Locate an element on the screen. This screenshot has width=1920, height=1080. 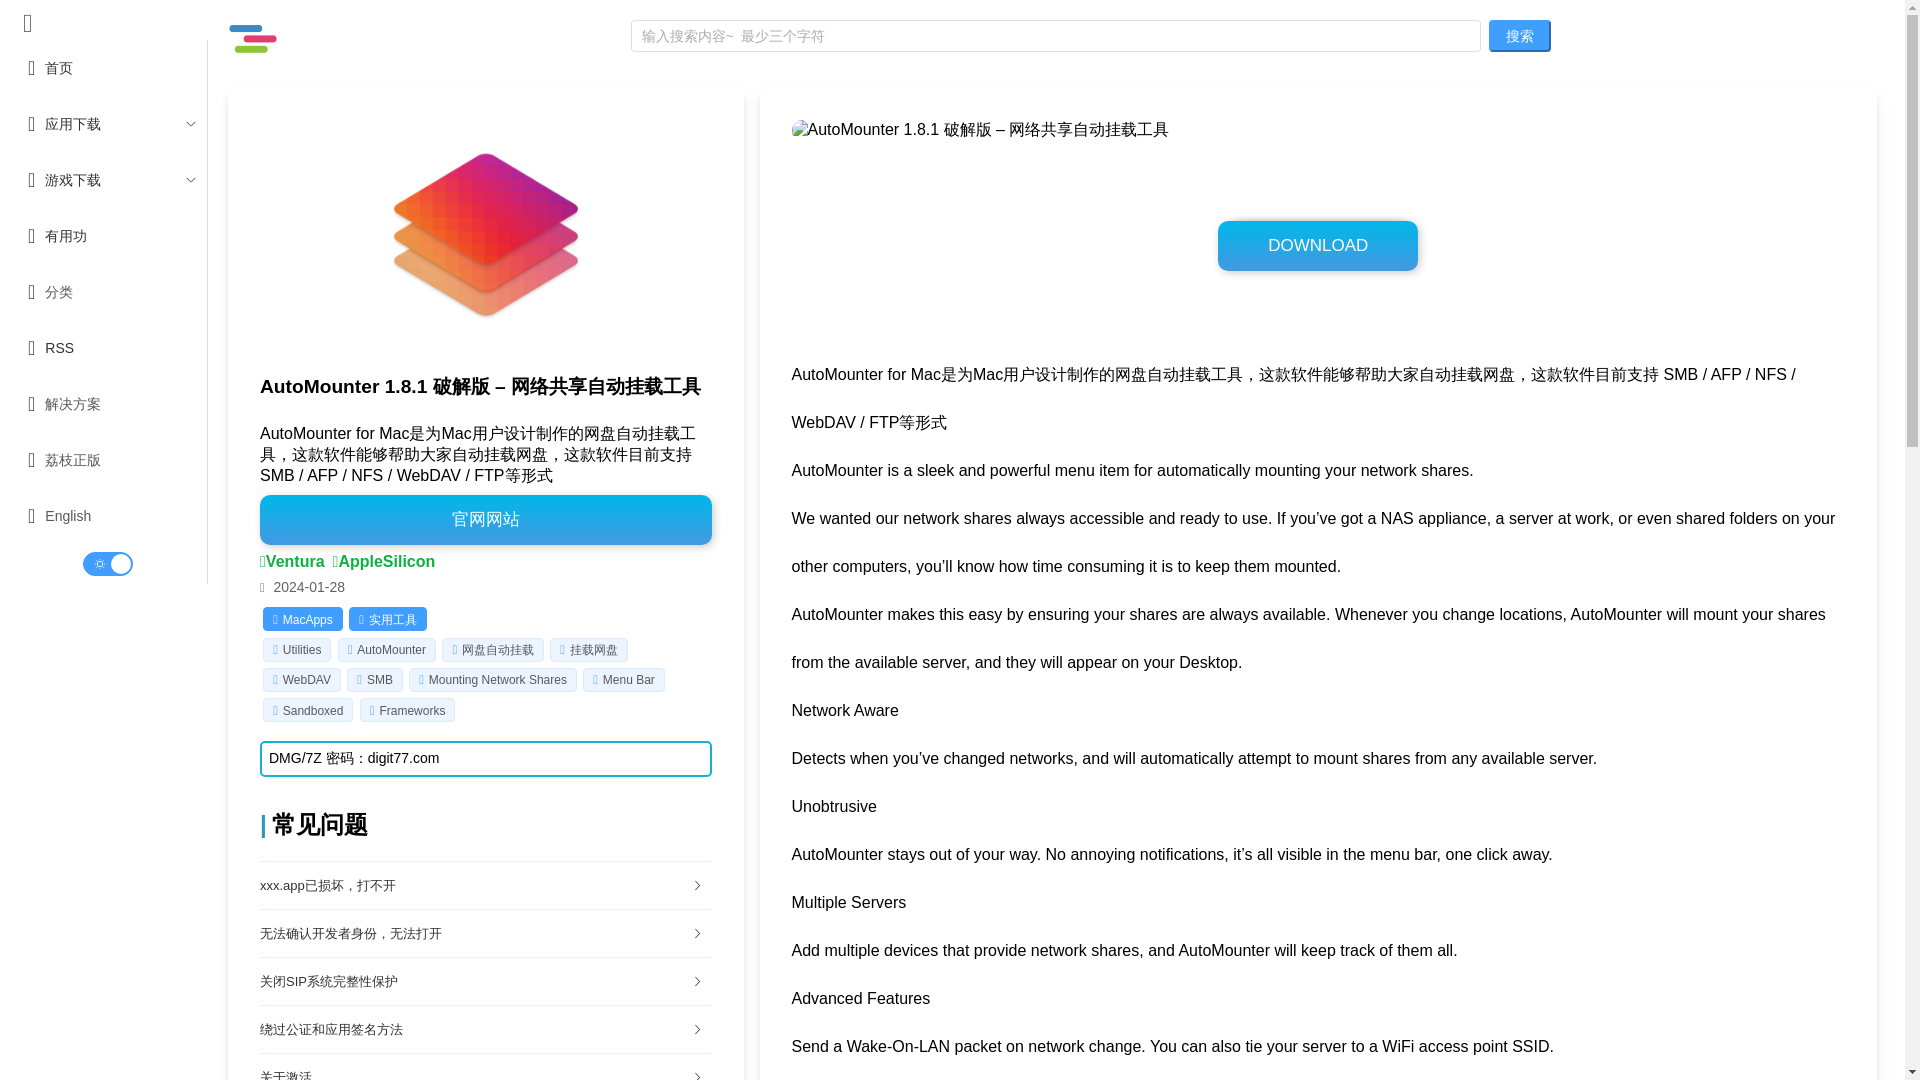
Menu Bar is located at coordinates (628, 679).